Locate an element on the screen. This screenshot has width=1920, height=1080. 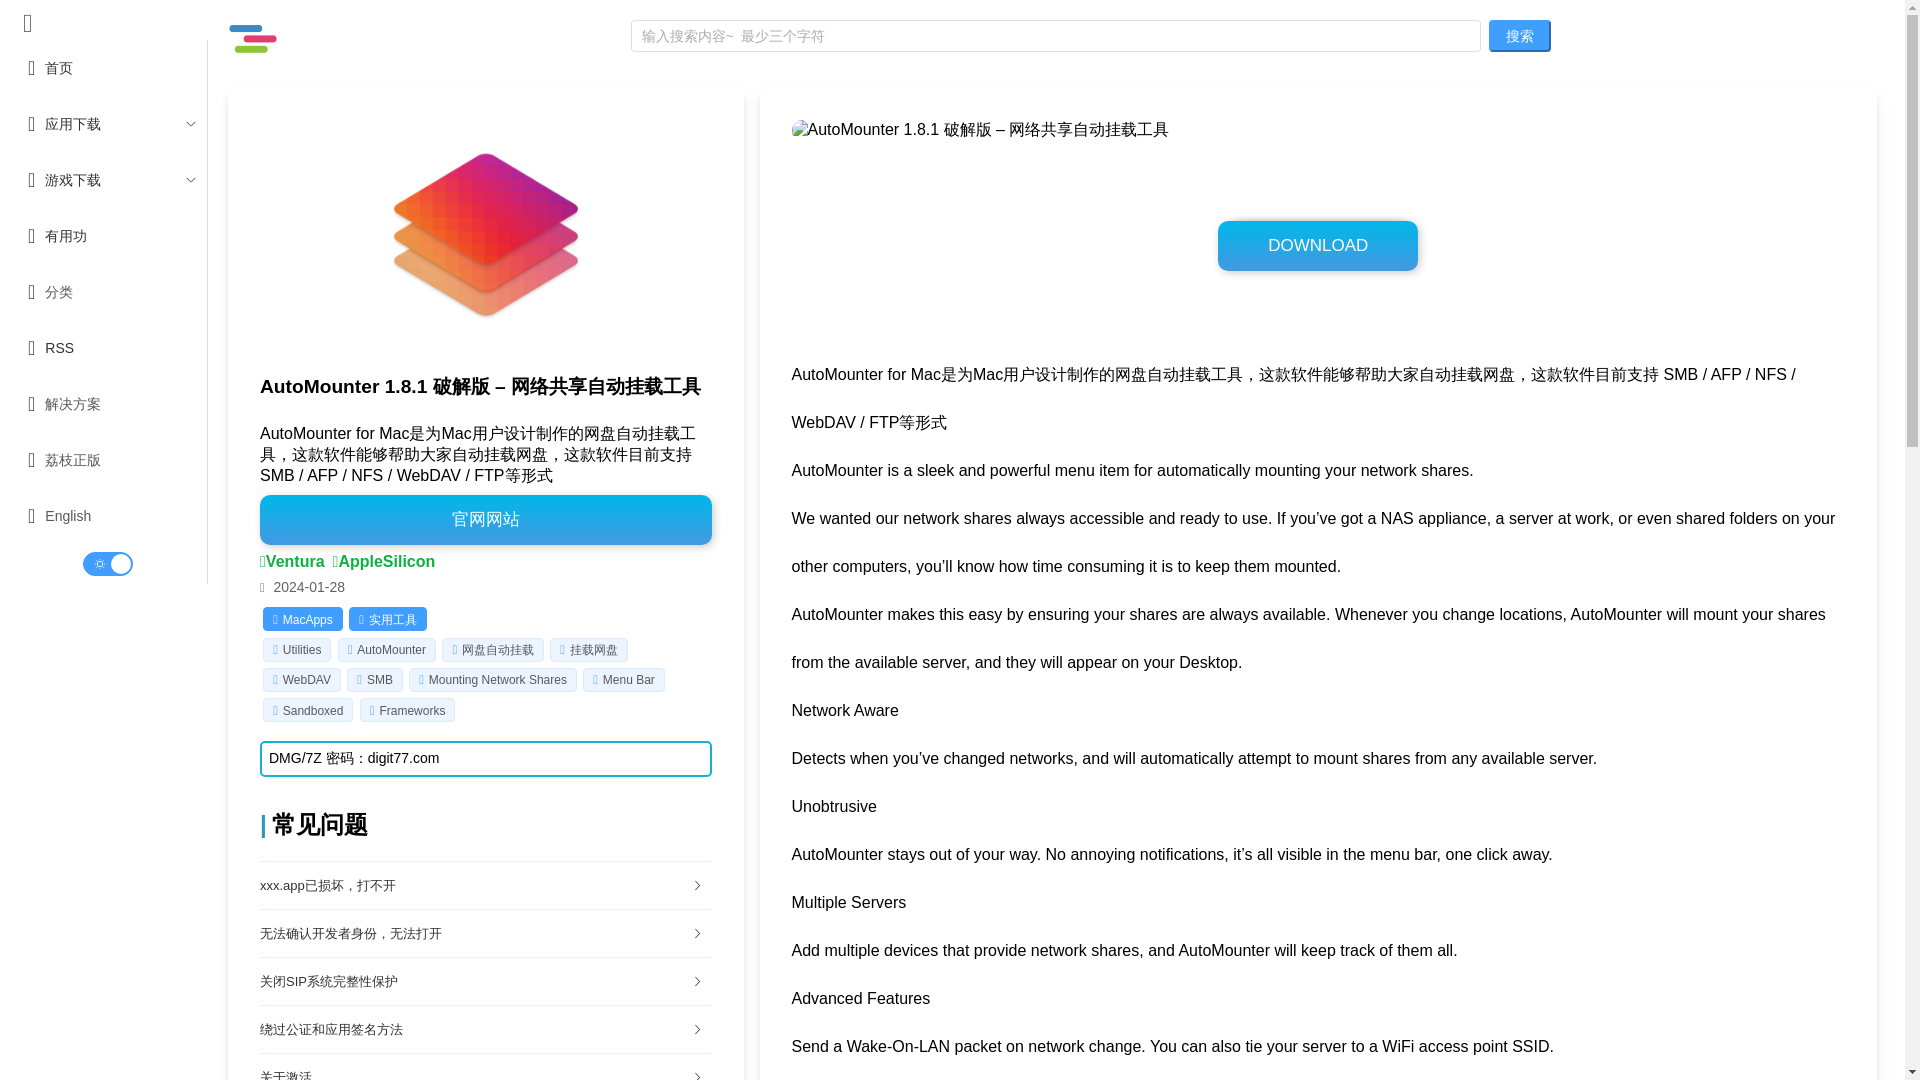
Menu Bar is located at coordinates (628, 679).